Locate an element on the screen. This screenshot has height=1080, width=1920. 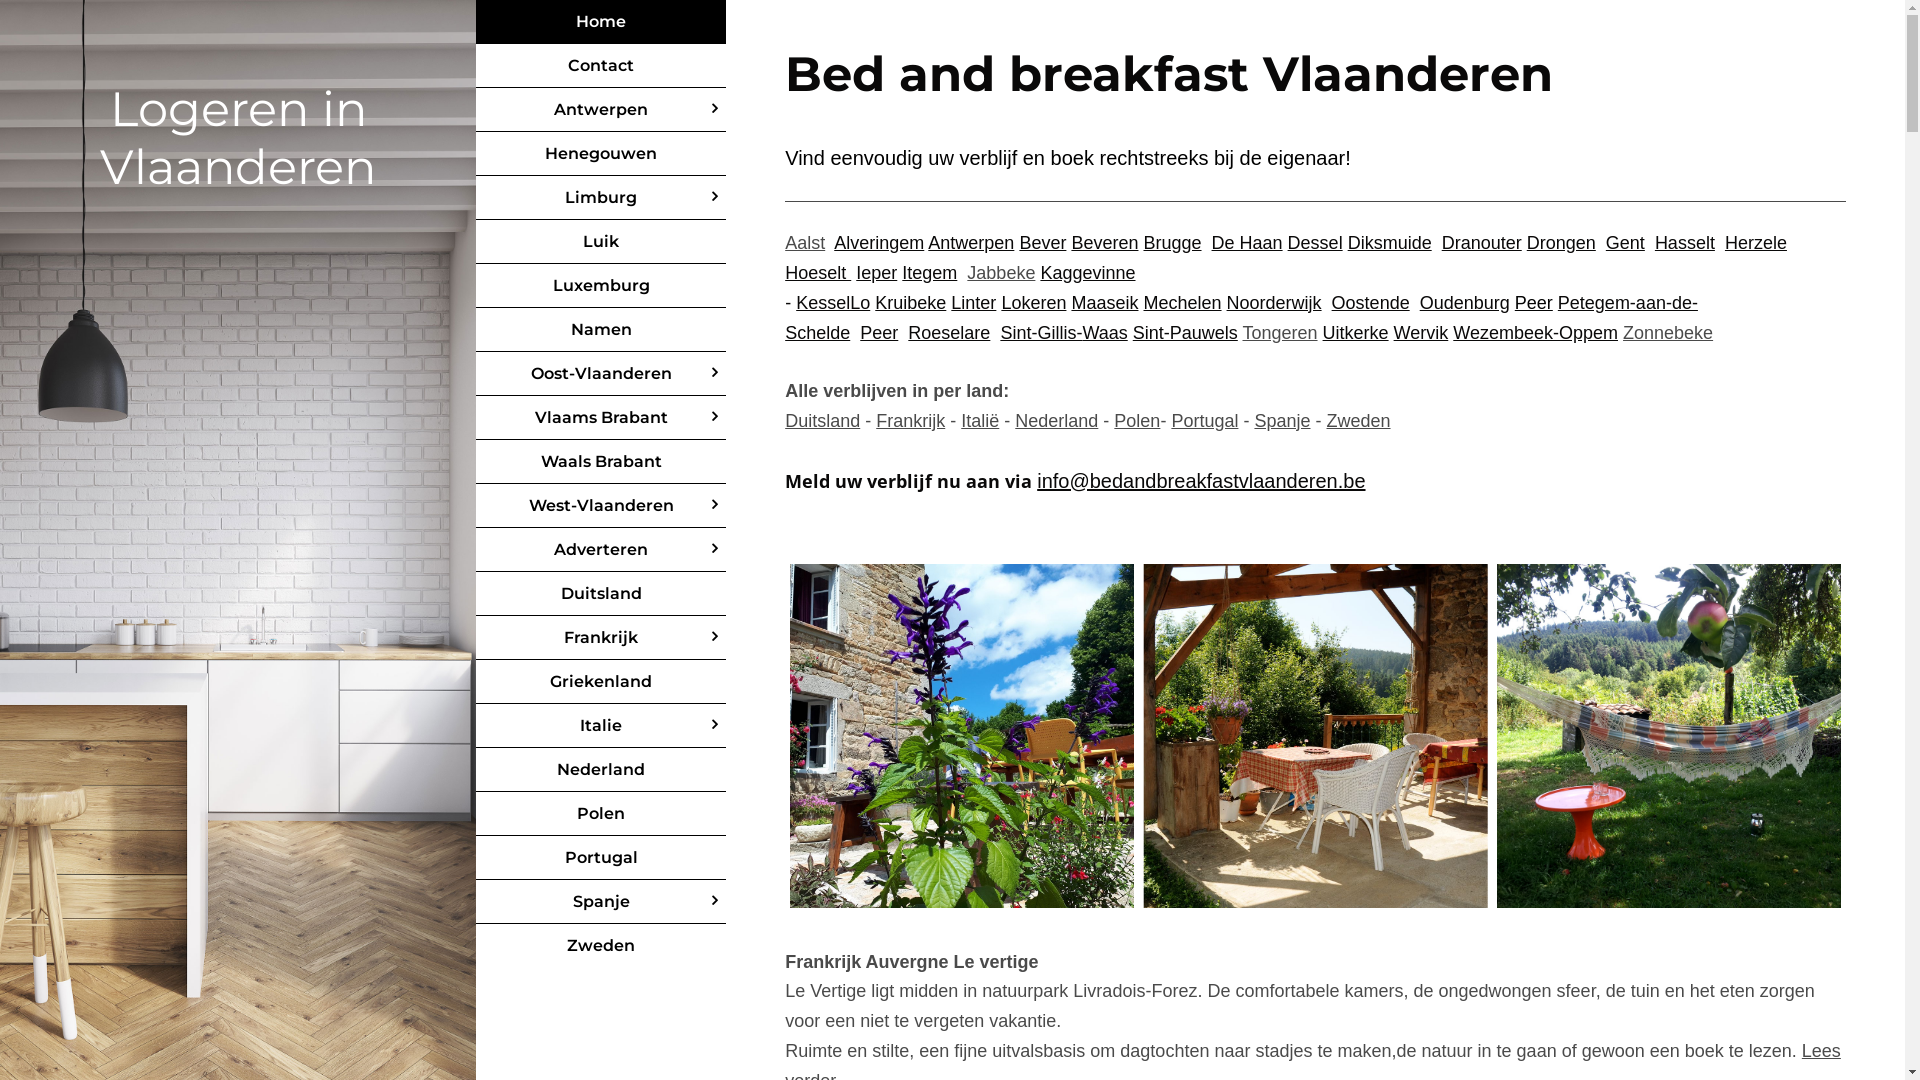
KesselLo is located at coordinates (833, 303).